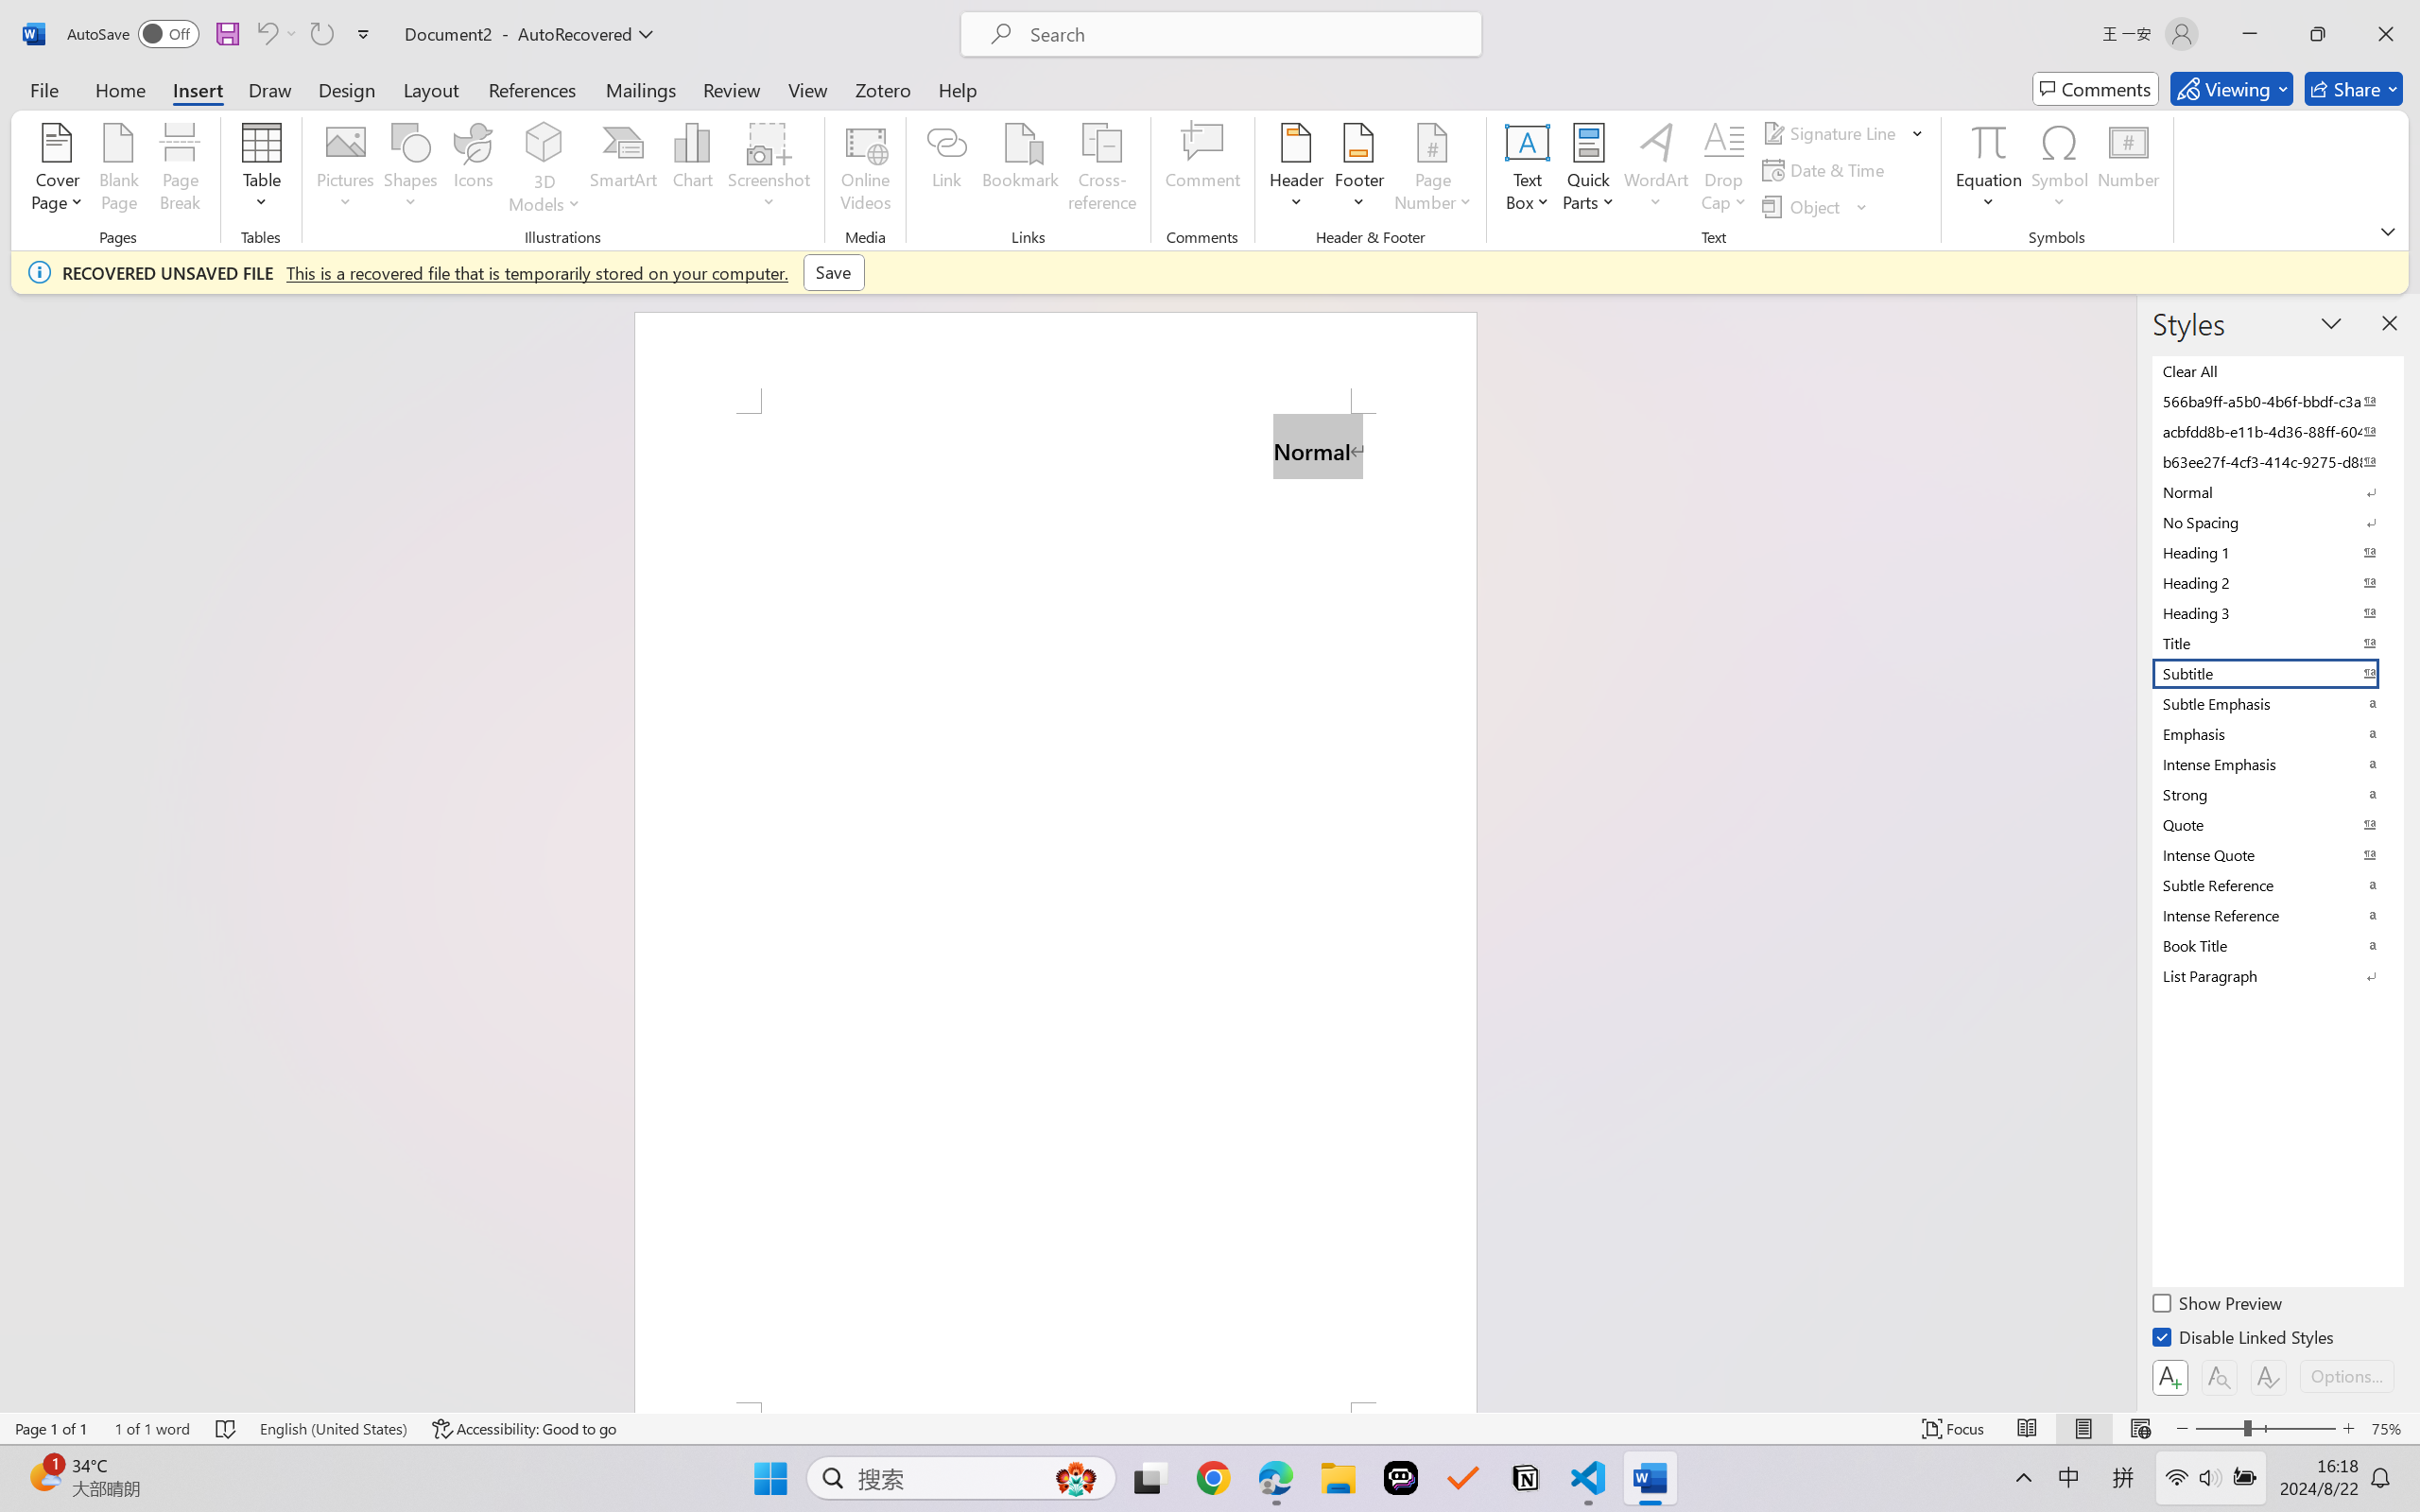  What do you see at coordinates (346, 170) in the screenshot?
I see `Pictures` at bounding box center [346, 170].